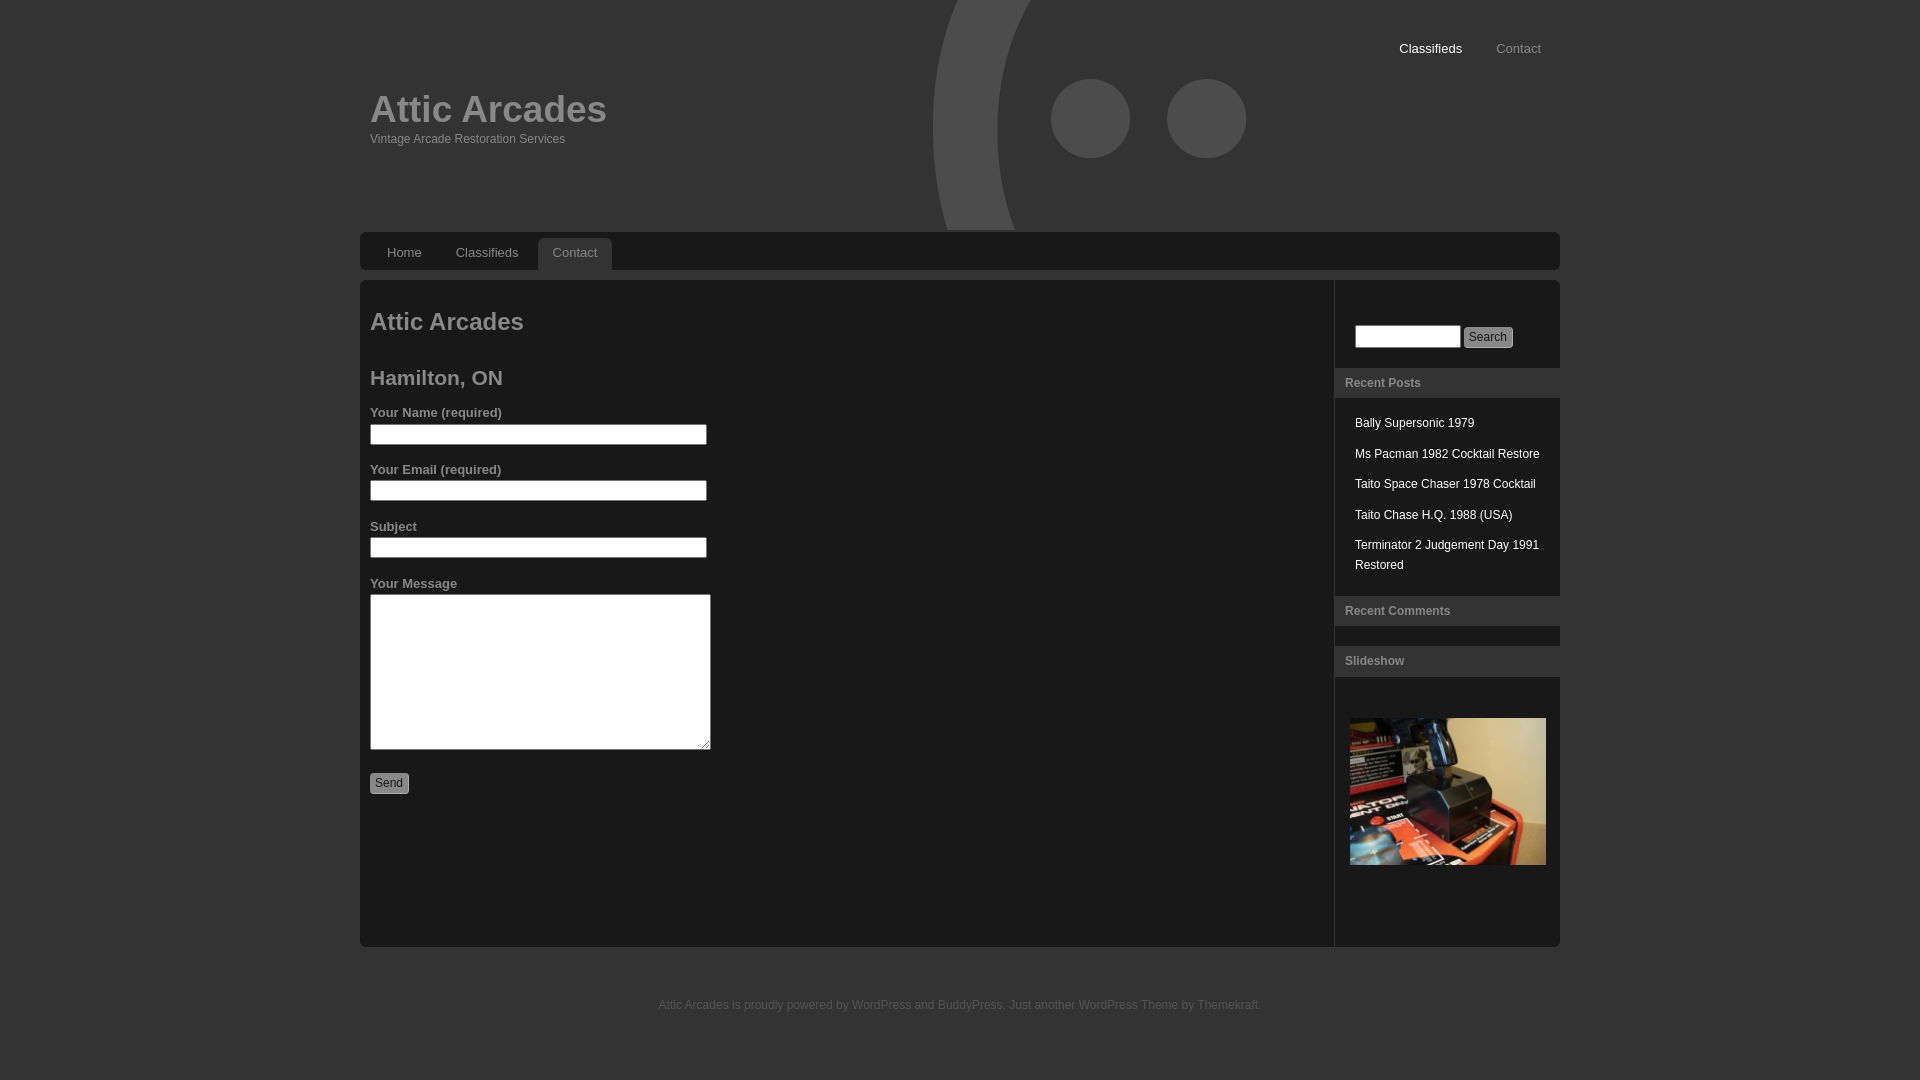 The image size is (1920, 1080). What do you see at coordinates (1488, 338) in the screenshot?
I see `Search` at bounding box center [1488, 338].